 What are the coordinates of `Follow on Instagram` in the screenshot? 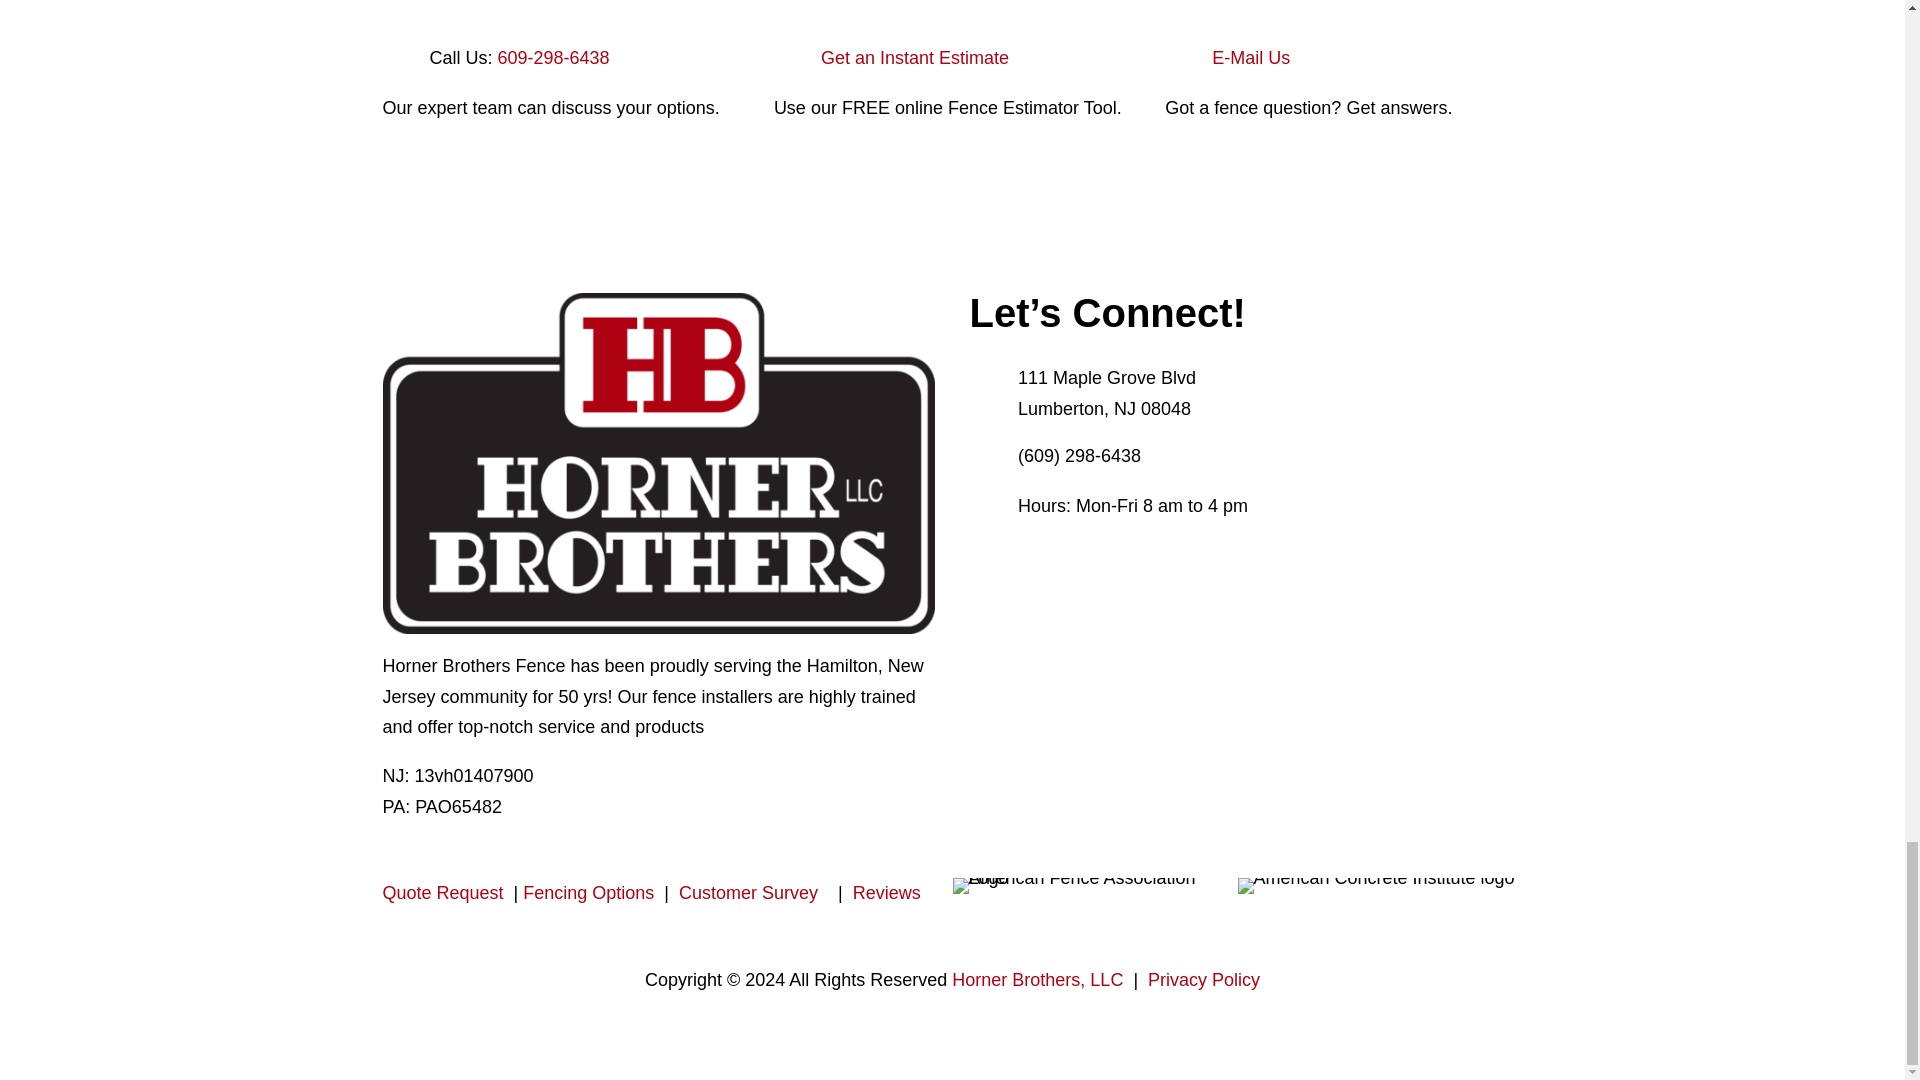 It's located at (1066, 556).